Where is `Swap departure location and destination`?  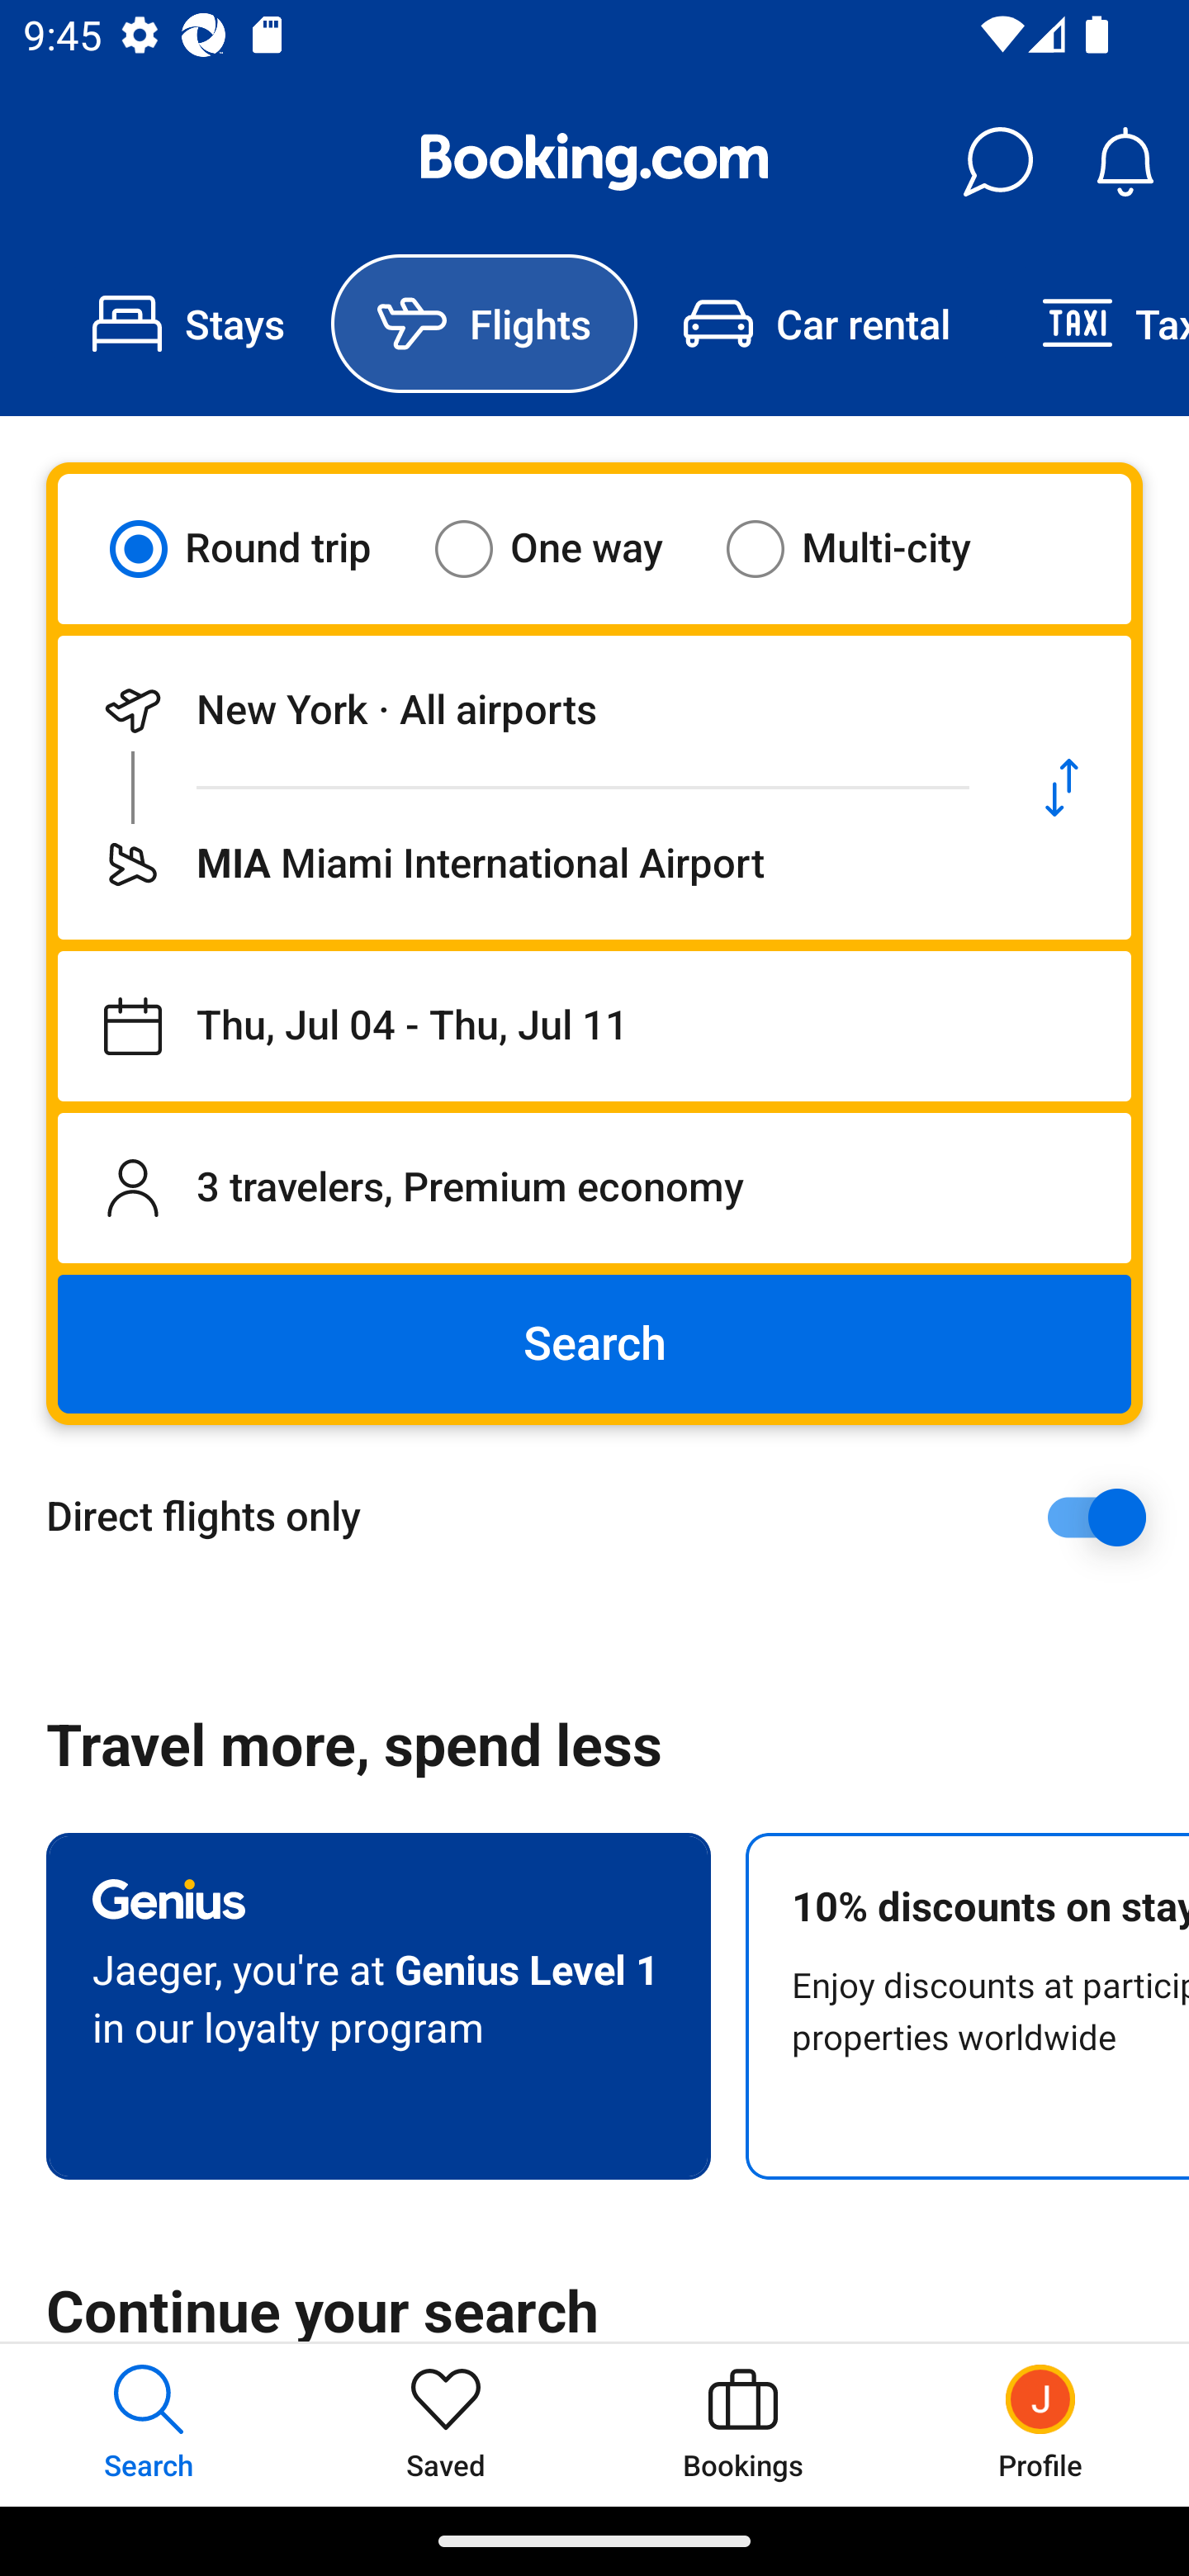 Swap departure location and destination is located at coordinates (1062, 788).